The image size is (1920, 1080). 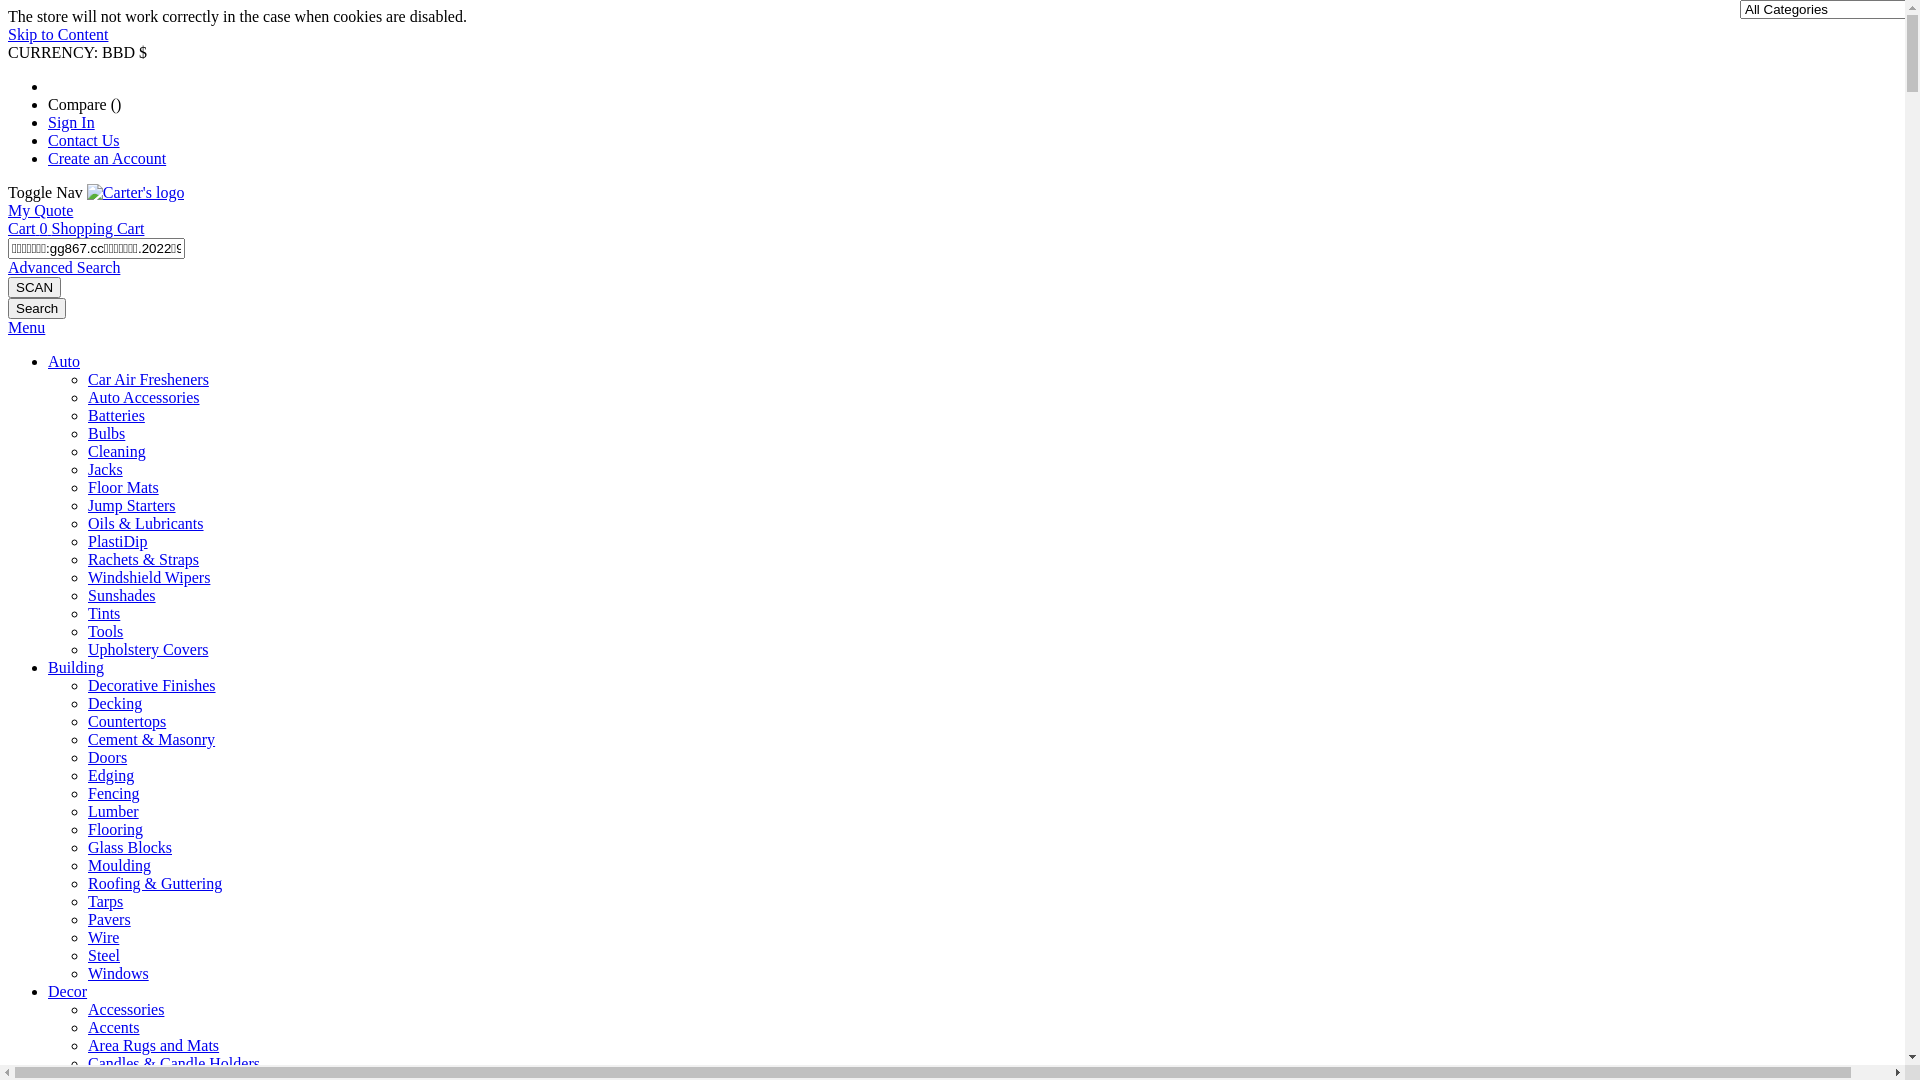 What do you see at coordinates (104, 938) in the screenshot?
I see `Wire` at bounding box center [104, 938].